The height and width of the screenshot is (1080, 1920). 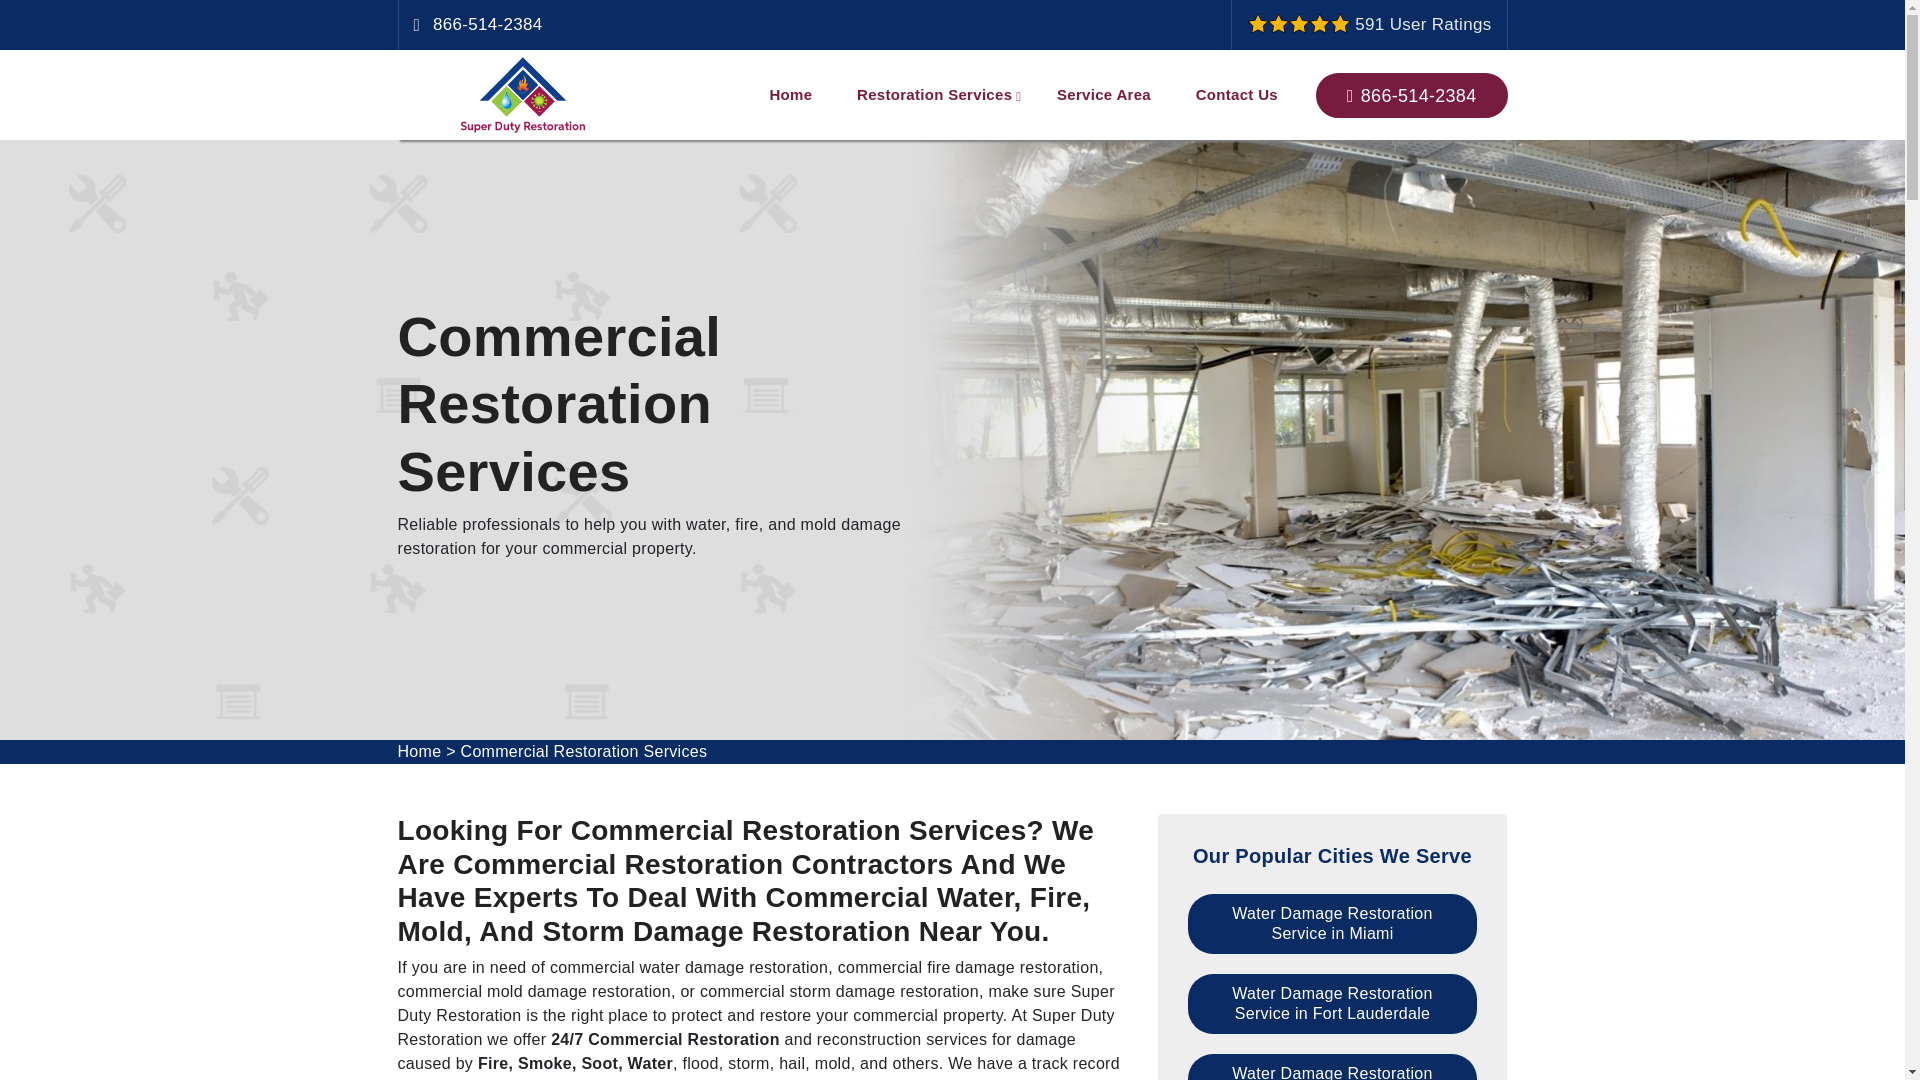 I want to click on Home, so click(x=790, y=94).